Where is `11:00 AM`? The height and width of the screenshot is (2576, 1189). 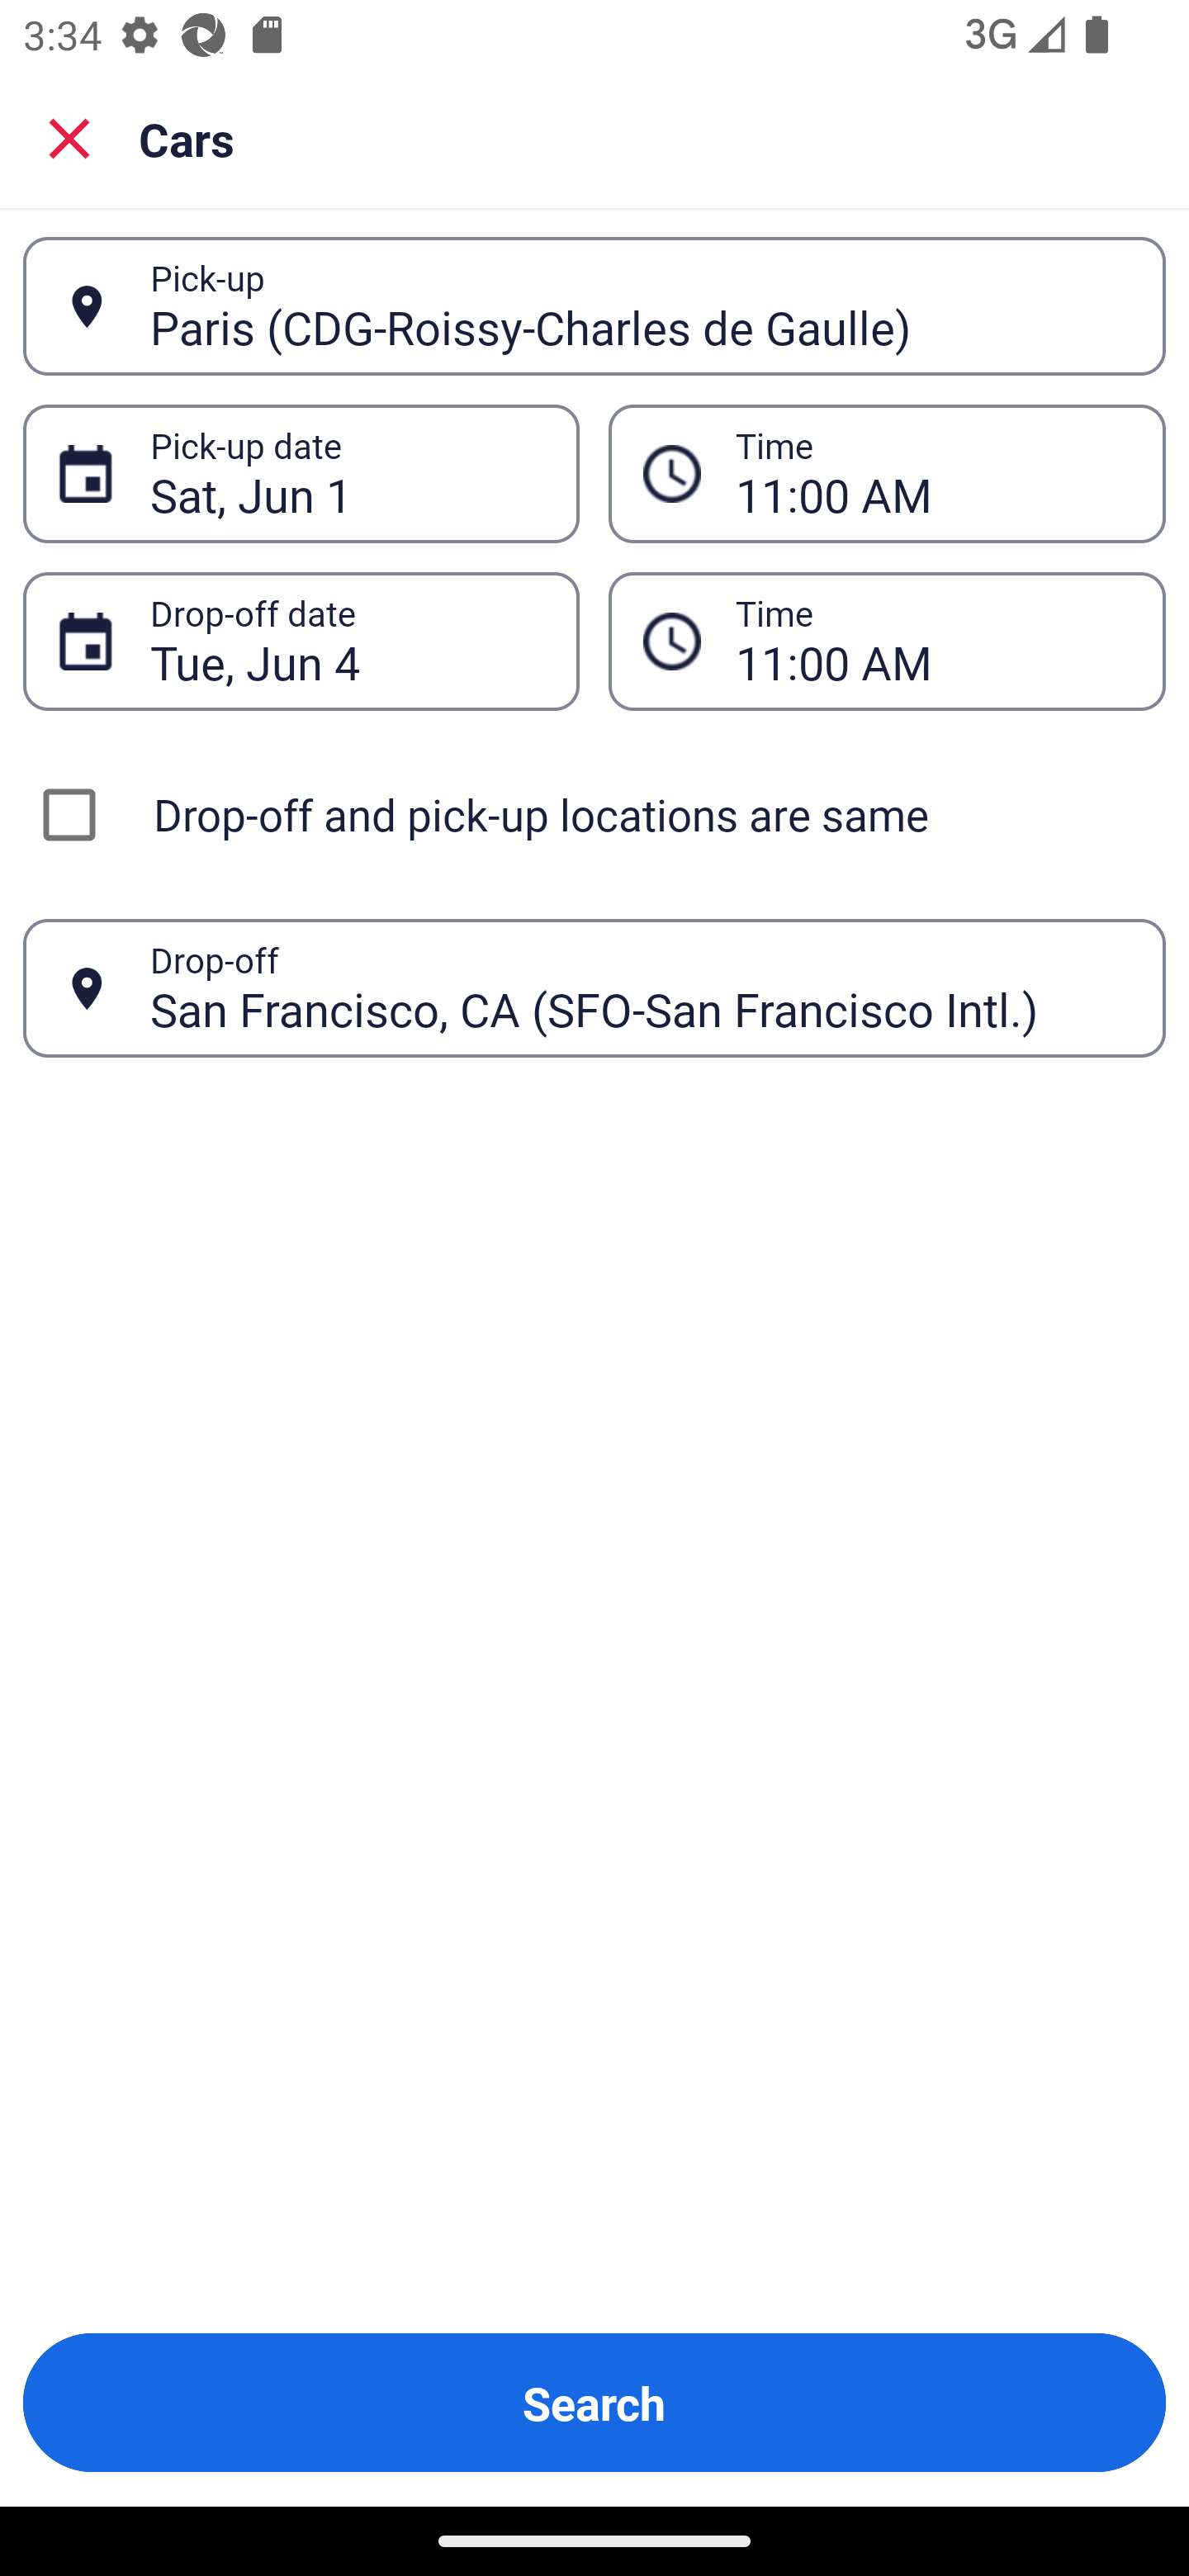 11:00 AM is located at coordinates (887, 474).